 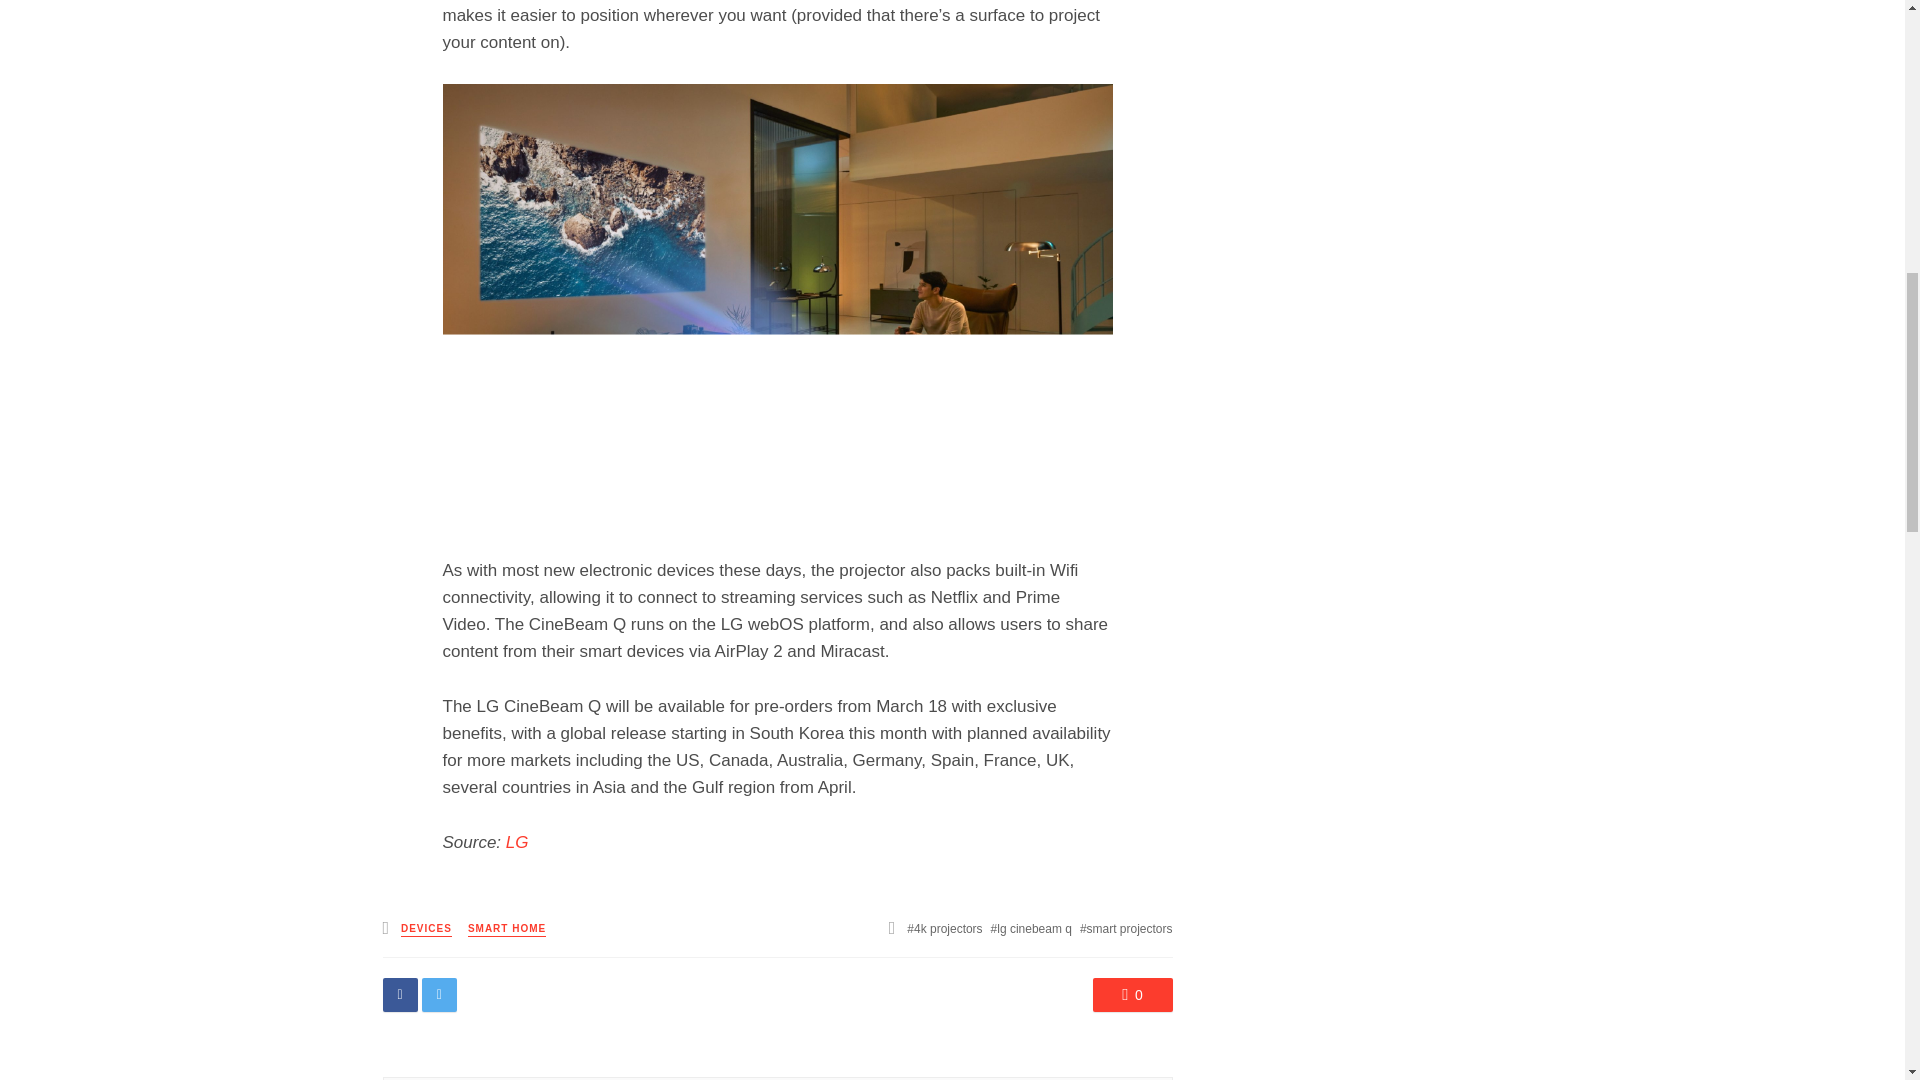 What do you see at coordinates (518, 842) in the screenshot?
I see `LG` at bounding box center [518, 842].